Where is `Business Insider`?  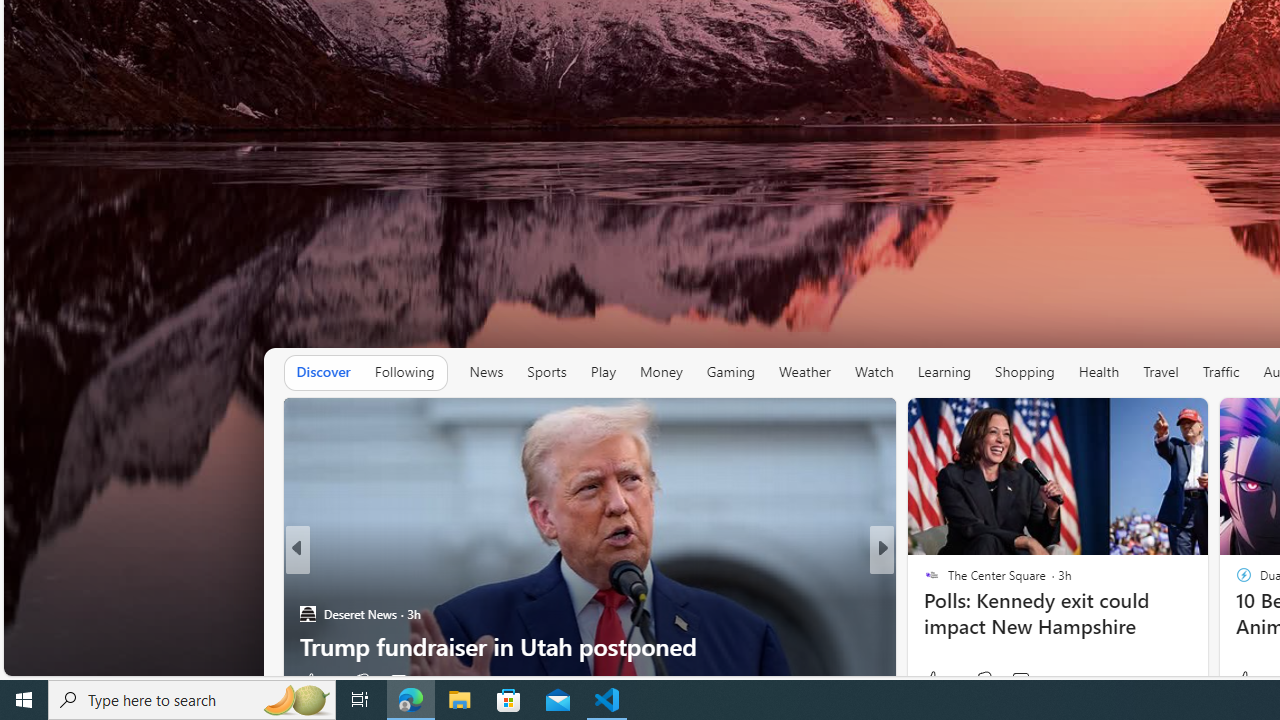
Business Insider is located at coordinates (923, 581).